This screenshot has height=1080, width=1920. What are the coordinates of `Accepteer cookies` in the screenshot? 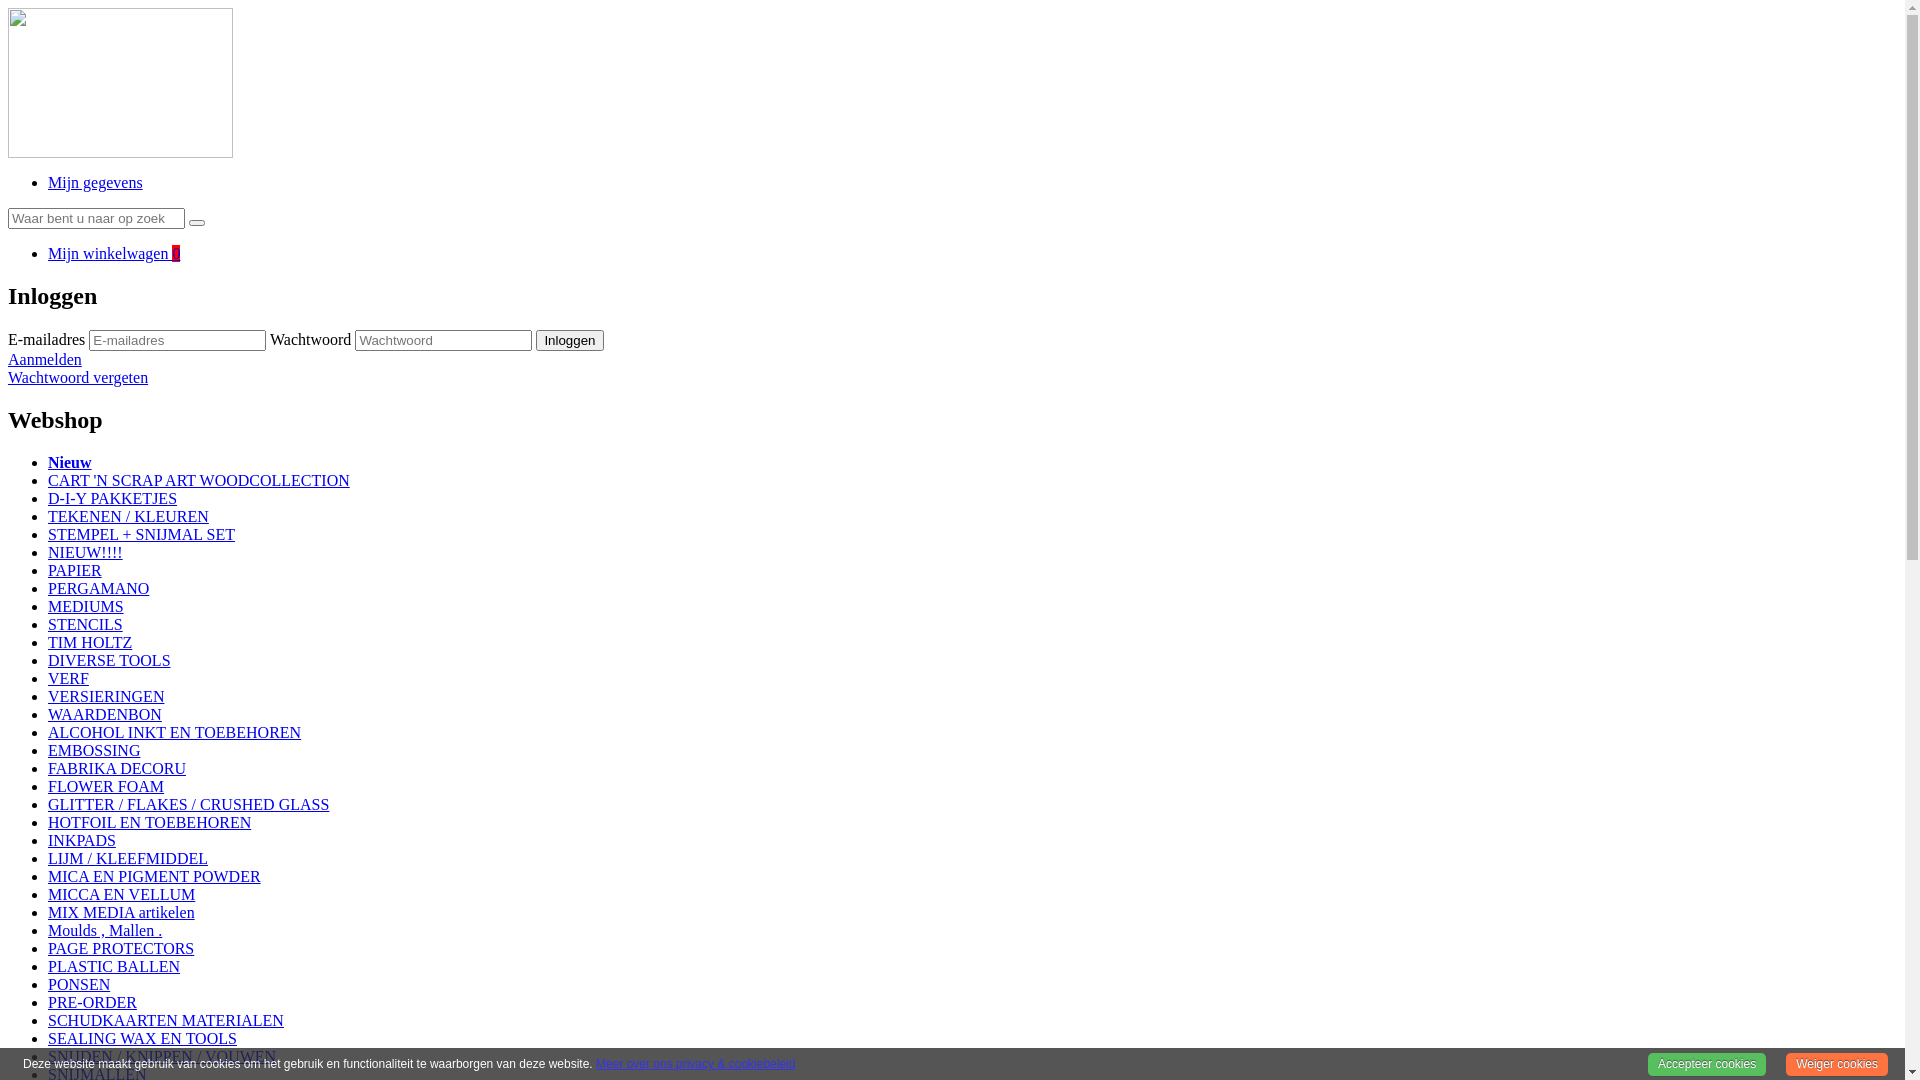 It's located at (1707, 1065).